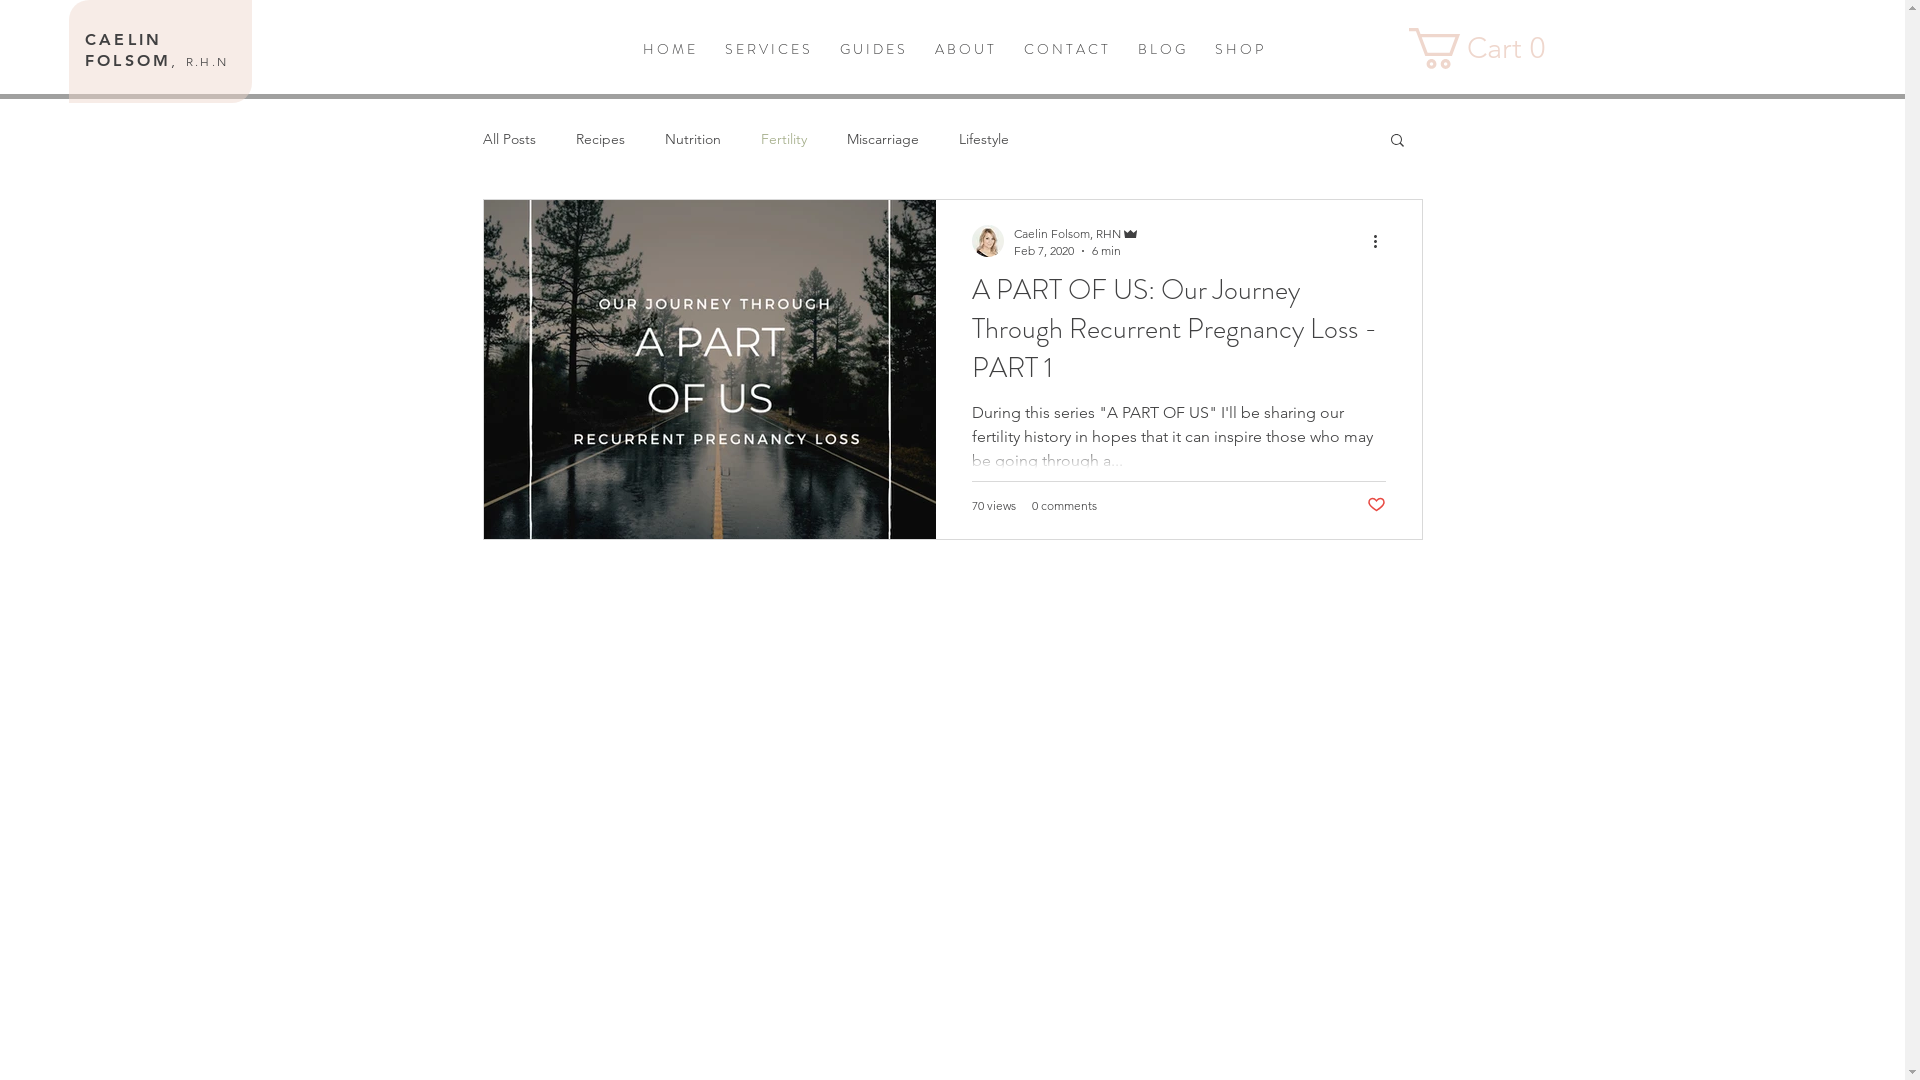  Describe the element at coordinates (1076, 234) in the screenshot. I see `Caelin Folsom, RHN` at that location.